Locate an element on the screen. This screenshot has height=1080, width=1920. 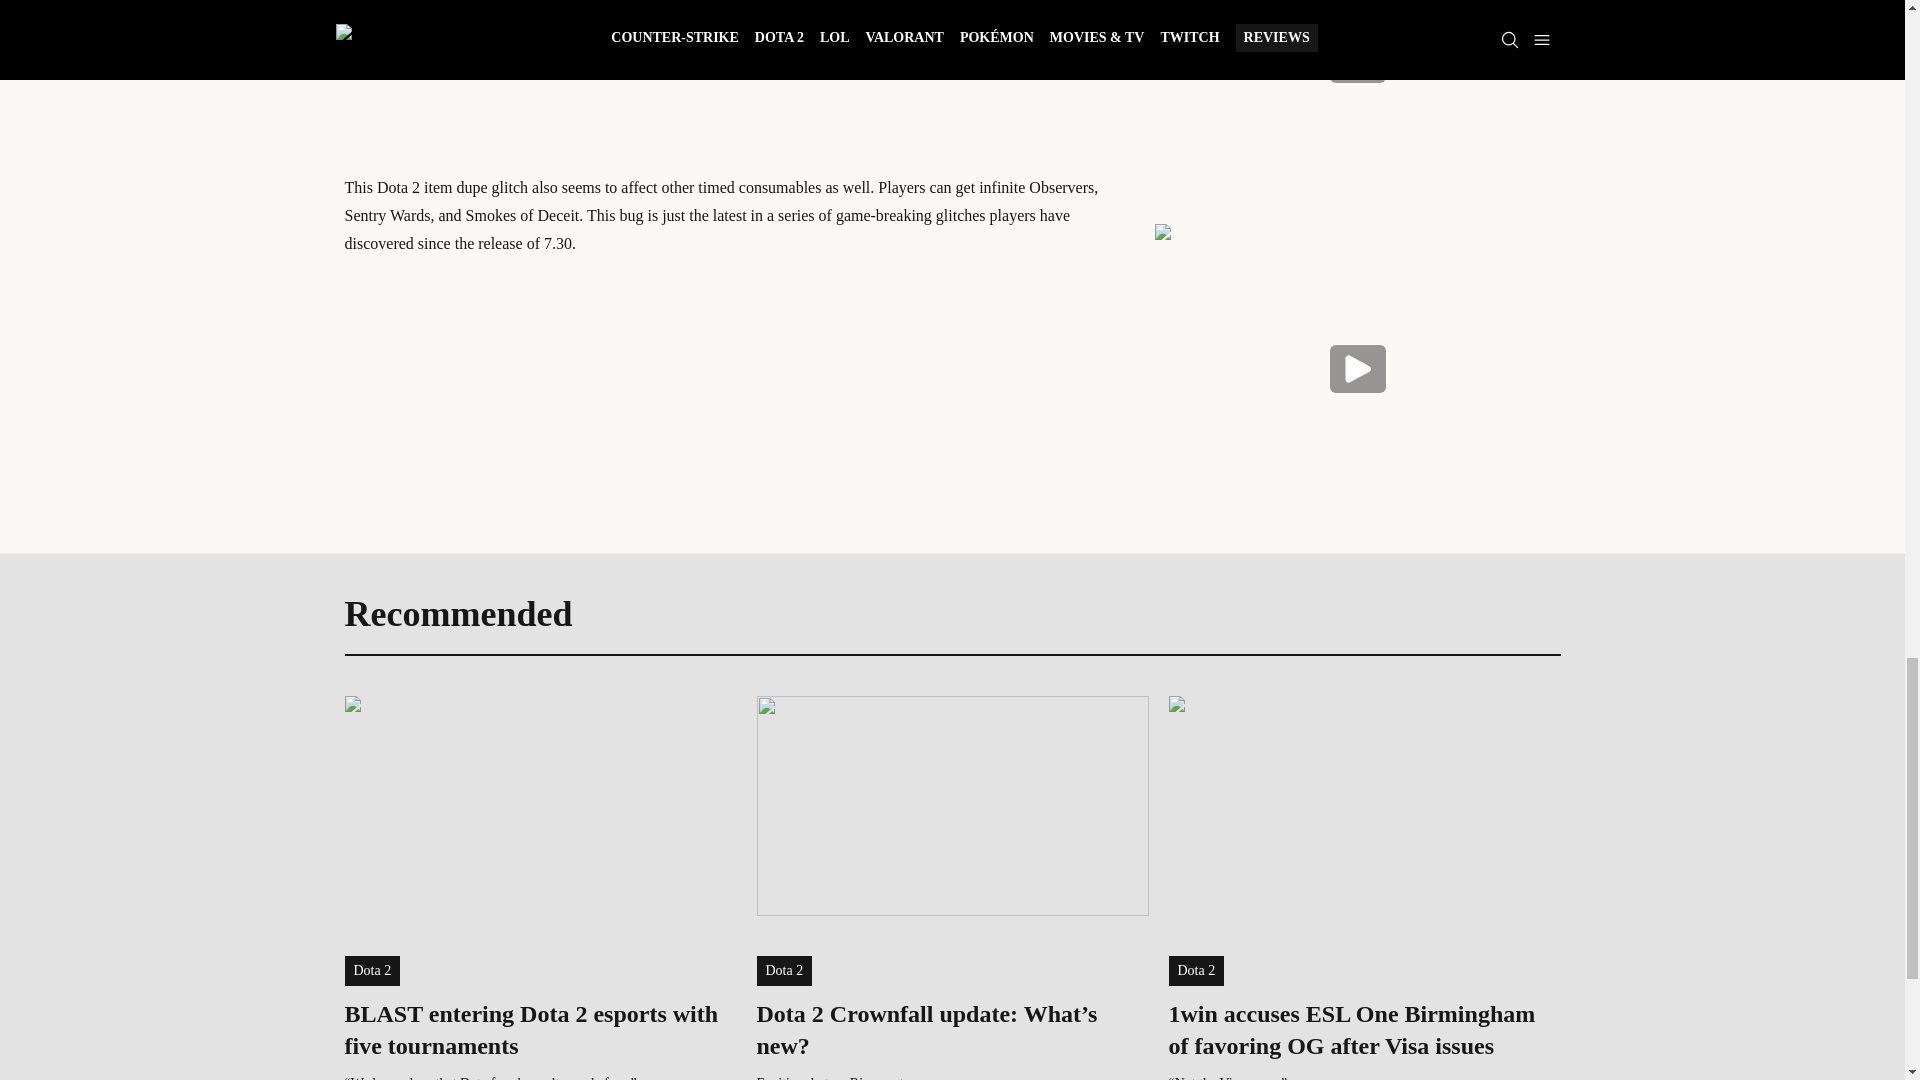
a series is located at coordinates (790, 215).